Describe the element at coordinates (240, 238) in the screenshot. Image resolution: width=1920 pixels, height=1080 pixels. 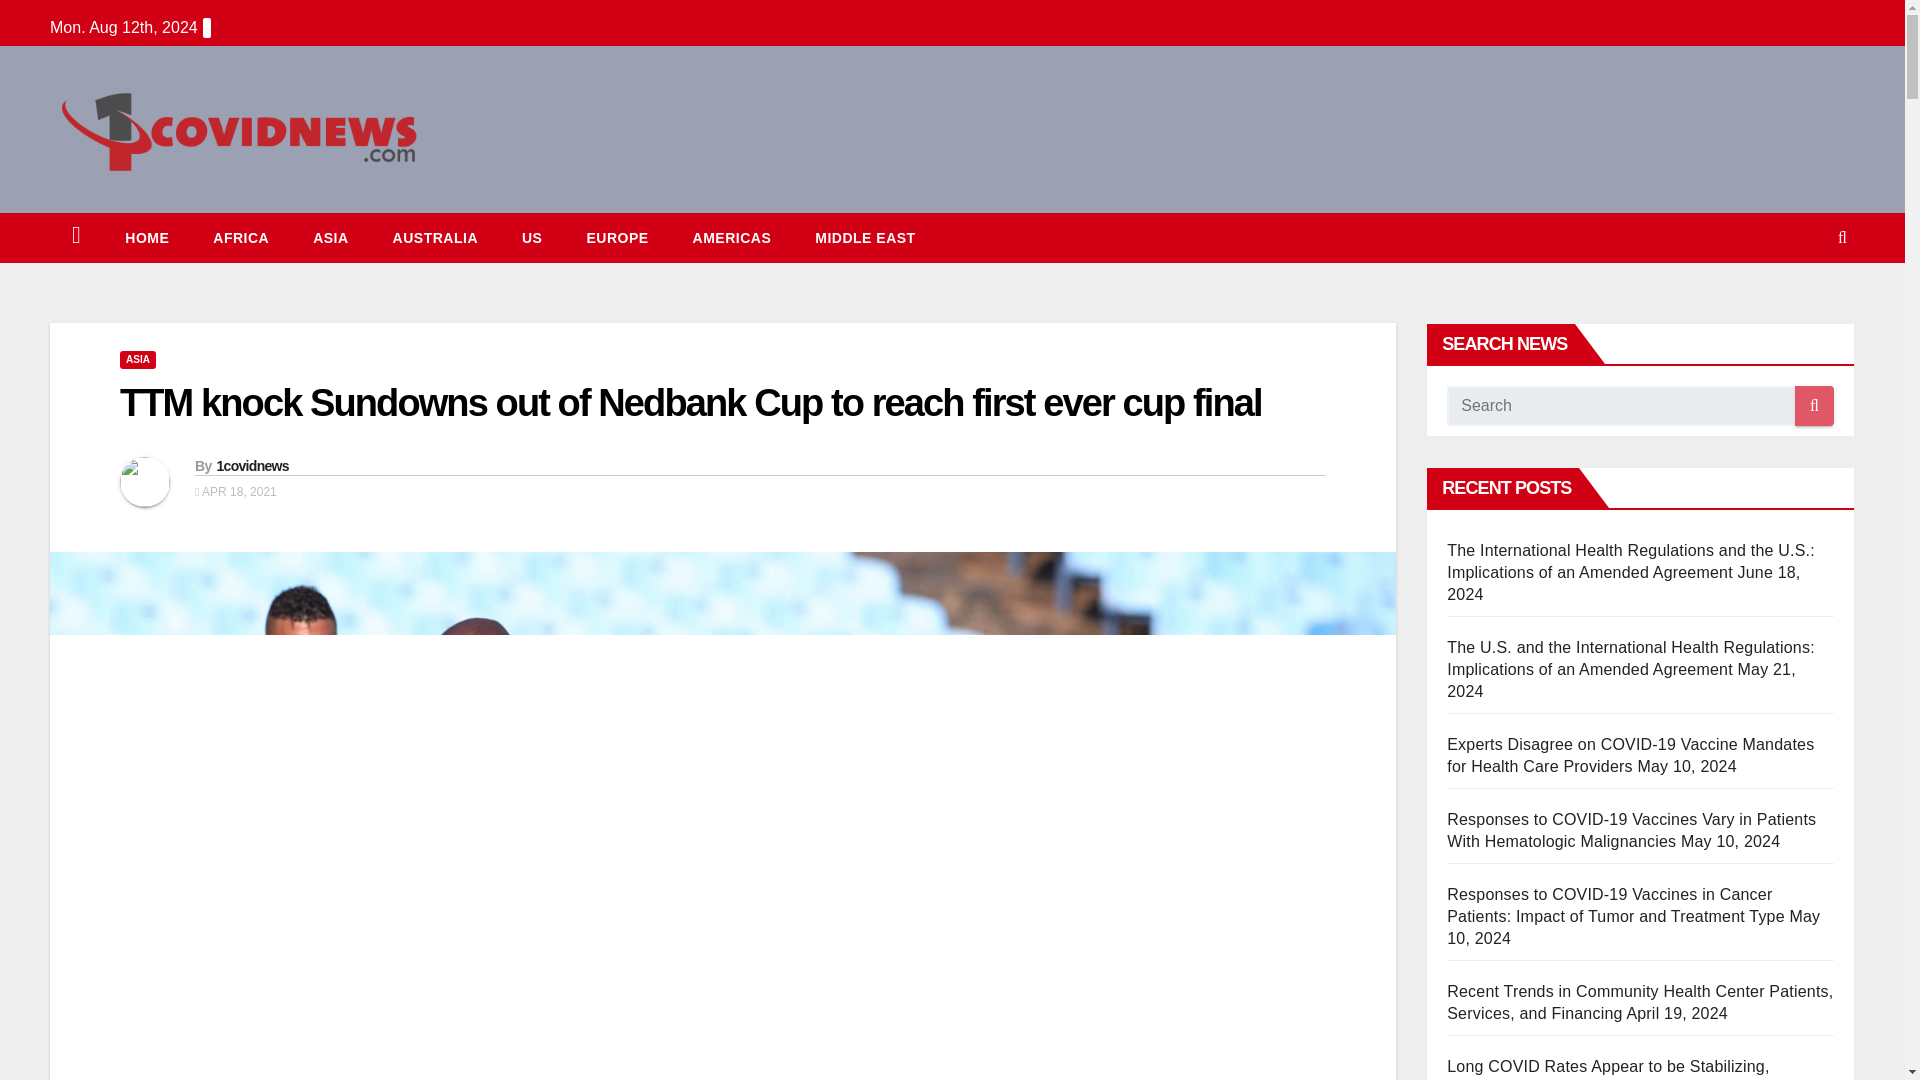
I see `AFRICA` at that location.